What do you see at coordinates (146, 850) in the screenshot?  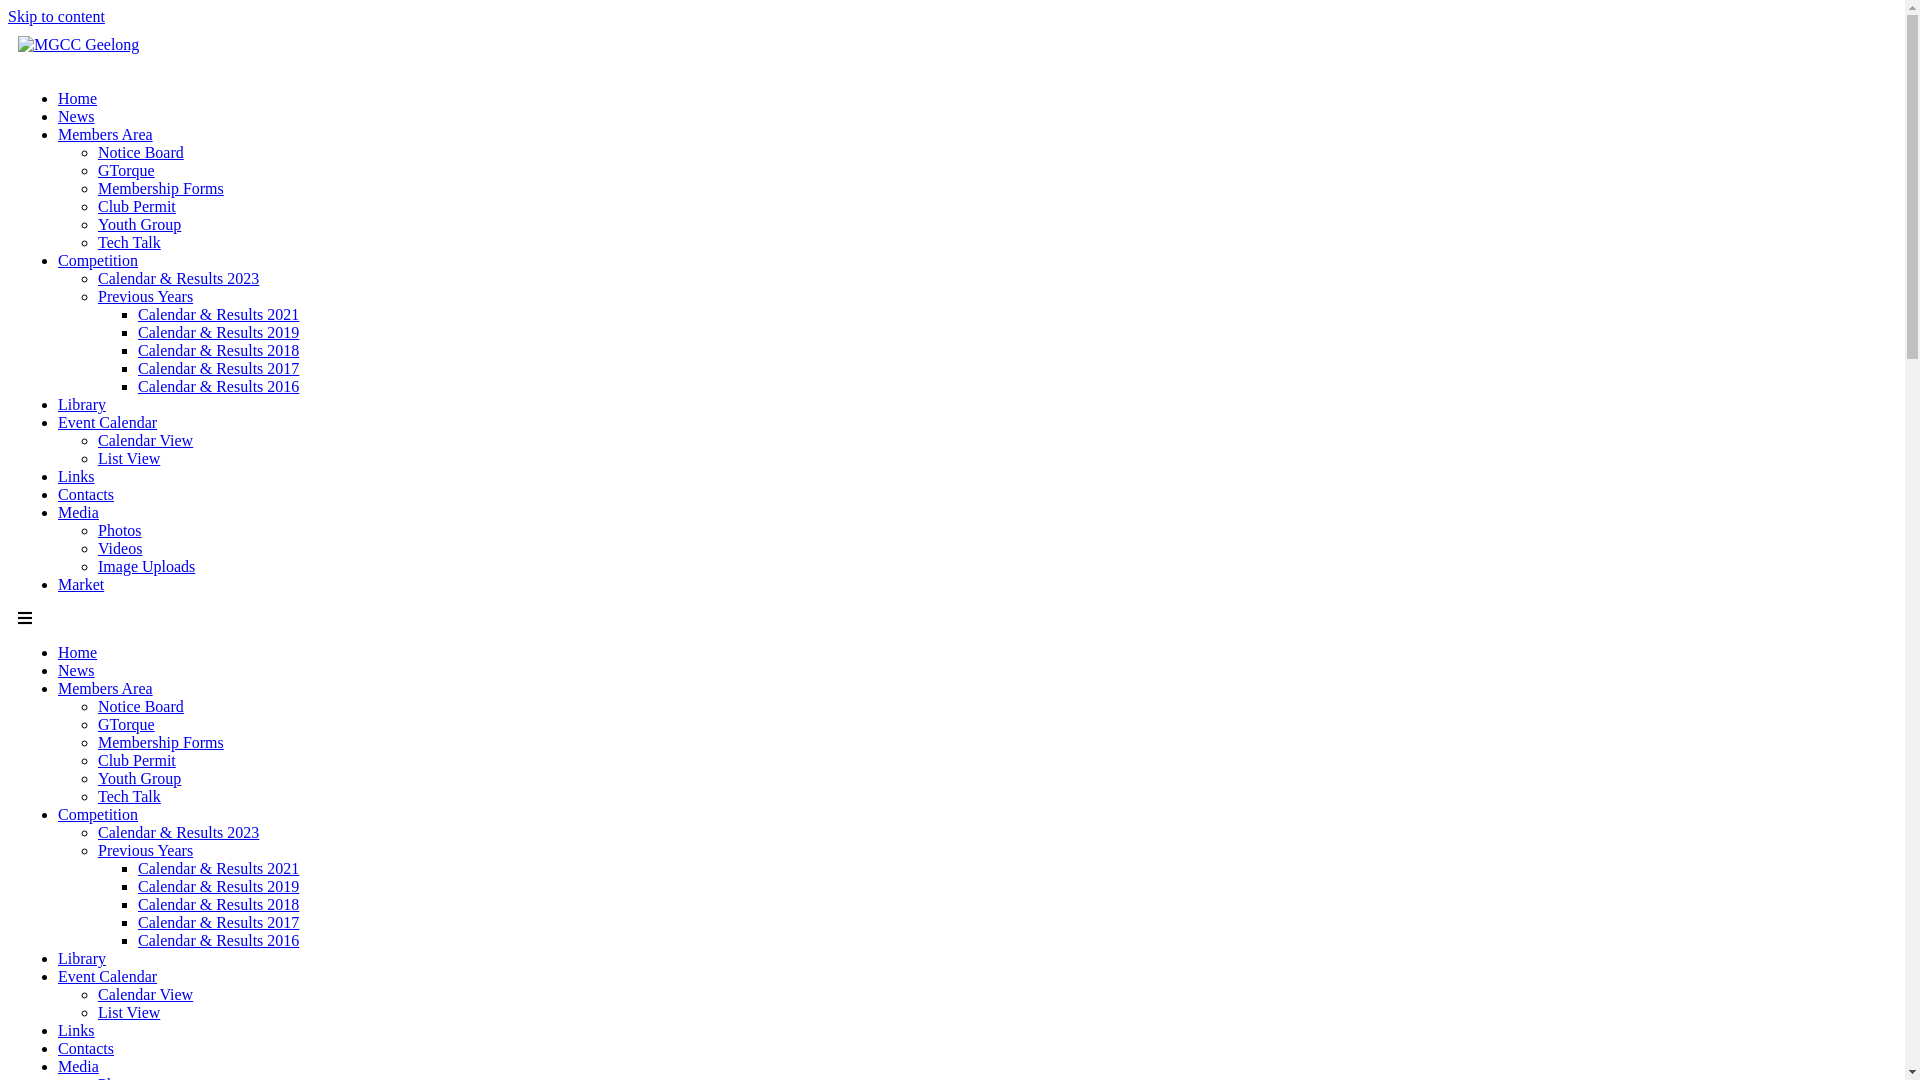 I see `Previous Years` at bounding box center [146, 850].